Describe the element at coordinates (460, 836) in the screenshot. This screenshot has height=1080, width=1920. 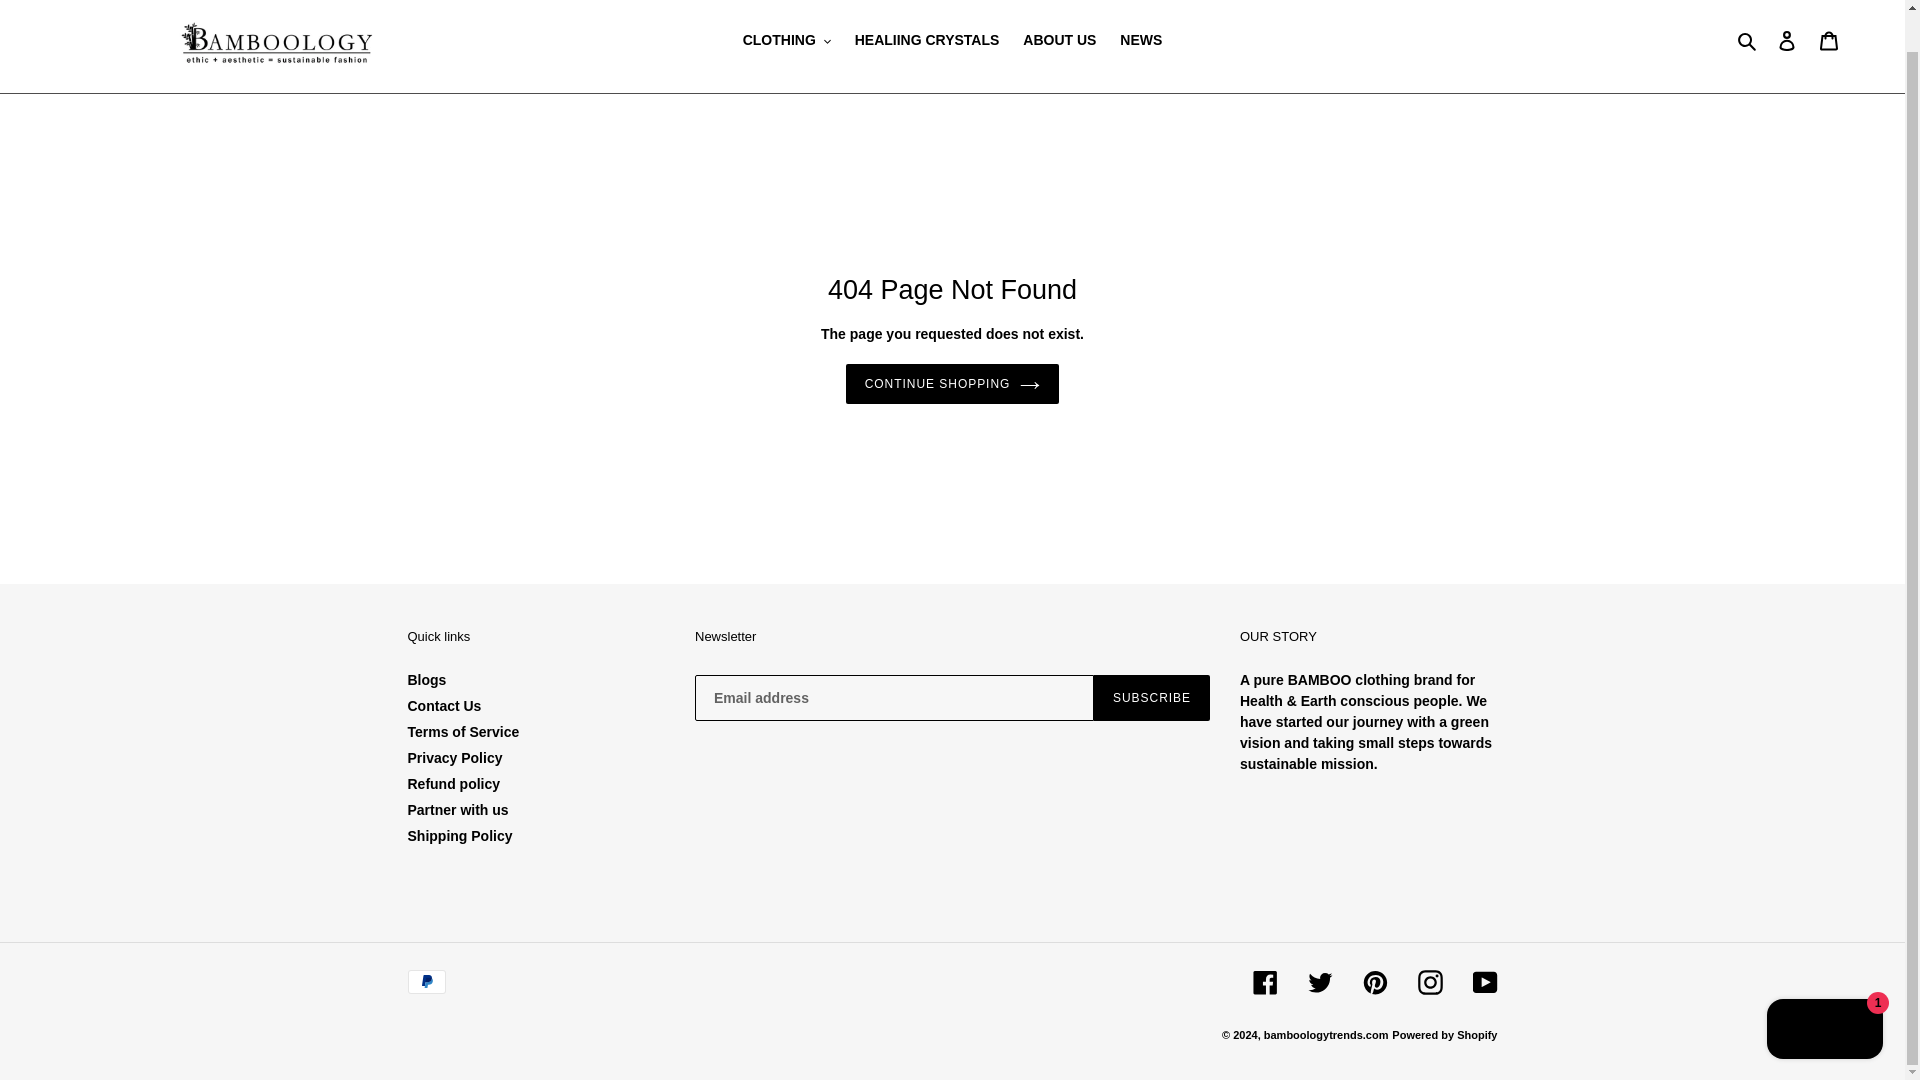
I see `Shipping Policy` at that location.